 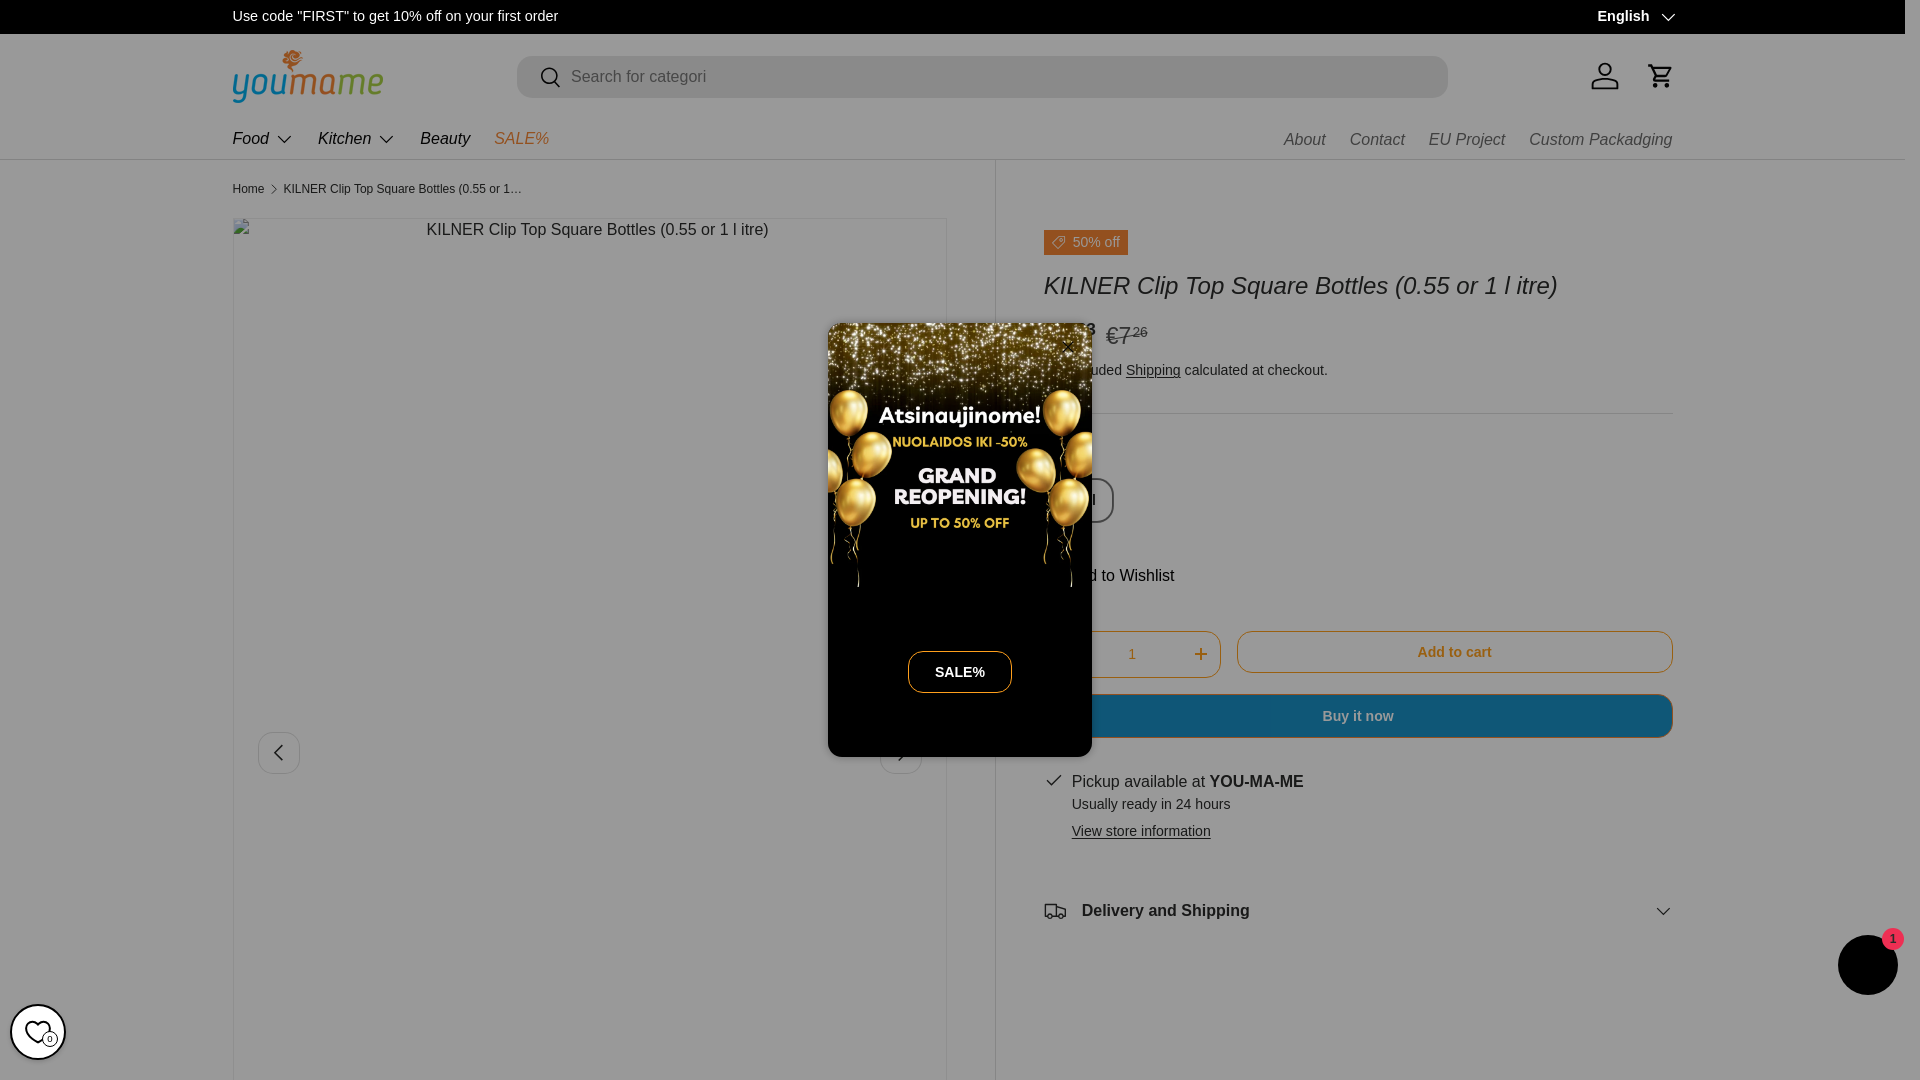 What do you see at coordinates (1634, 17) in the screenshot?
I see `English` at bounding box center [1634, 17].